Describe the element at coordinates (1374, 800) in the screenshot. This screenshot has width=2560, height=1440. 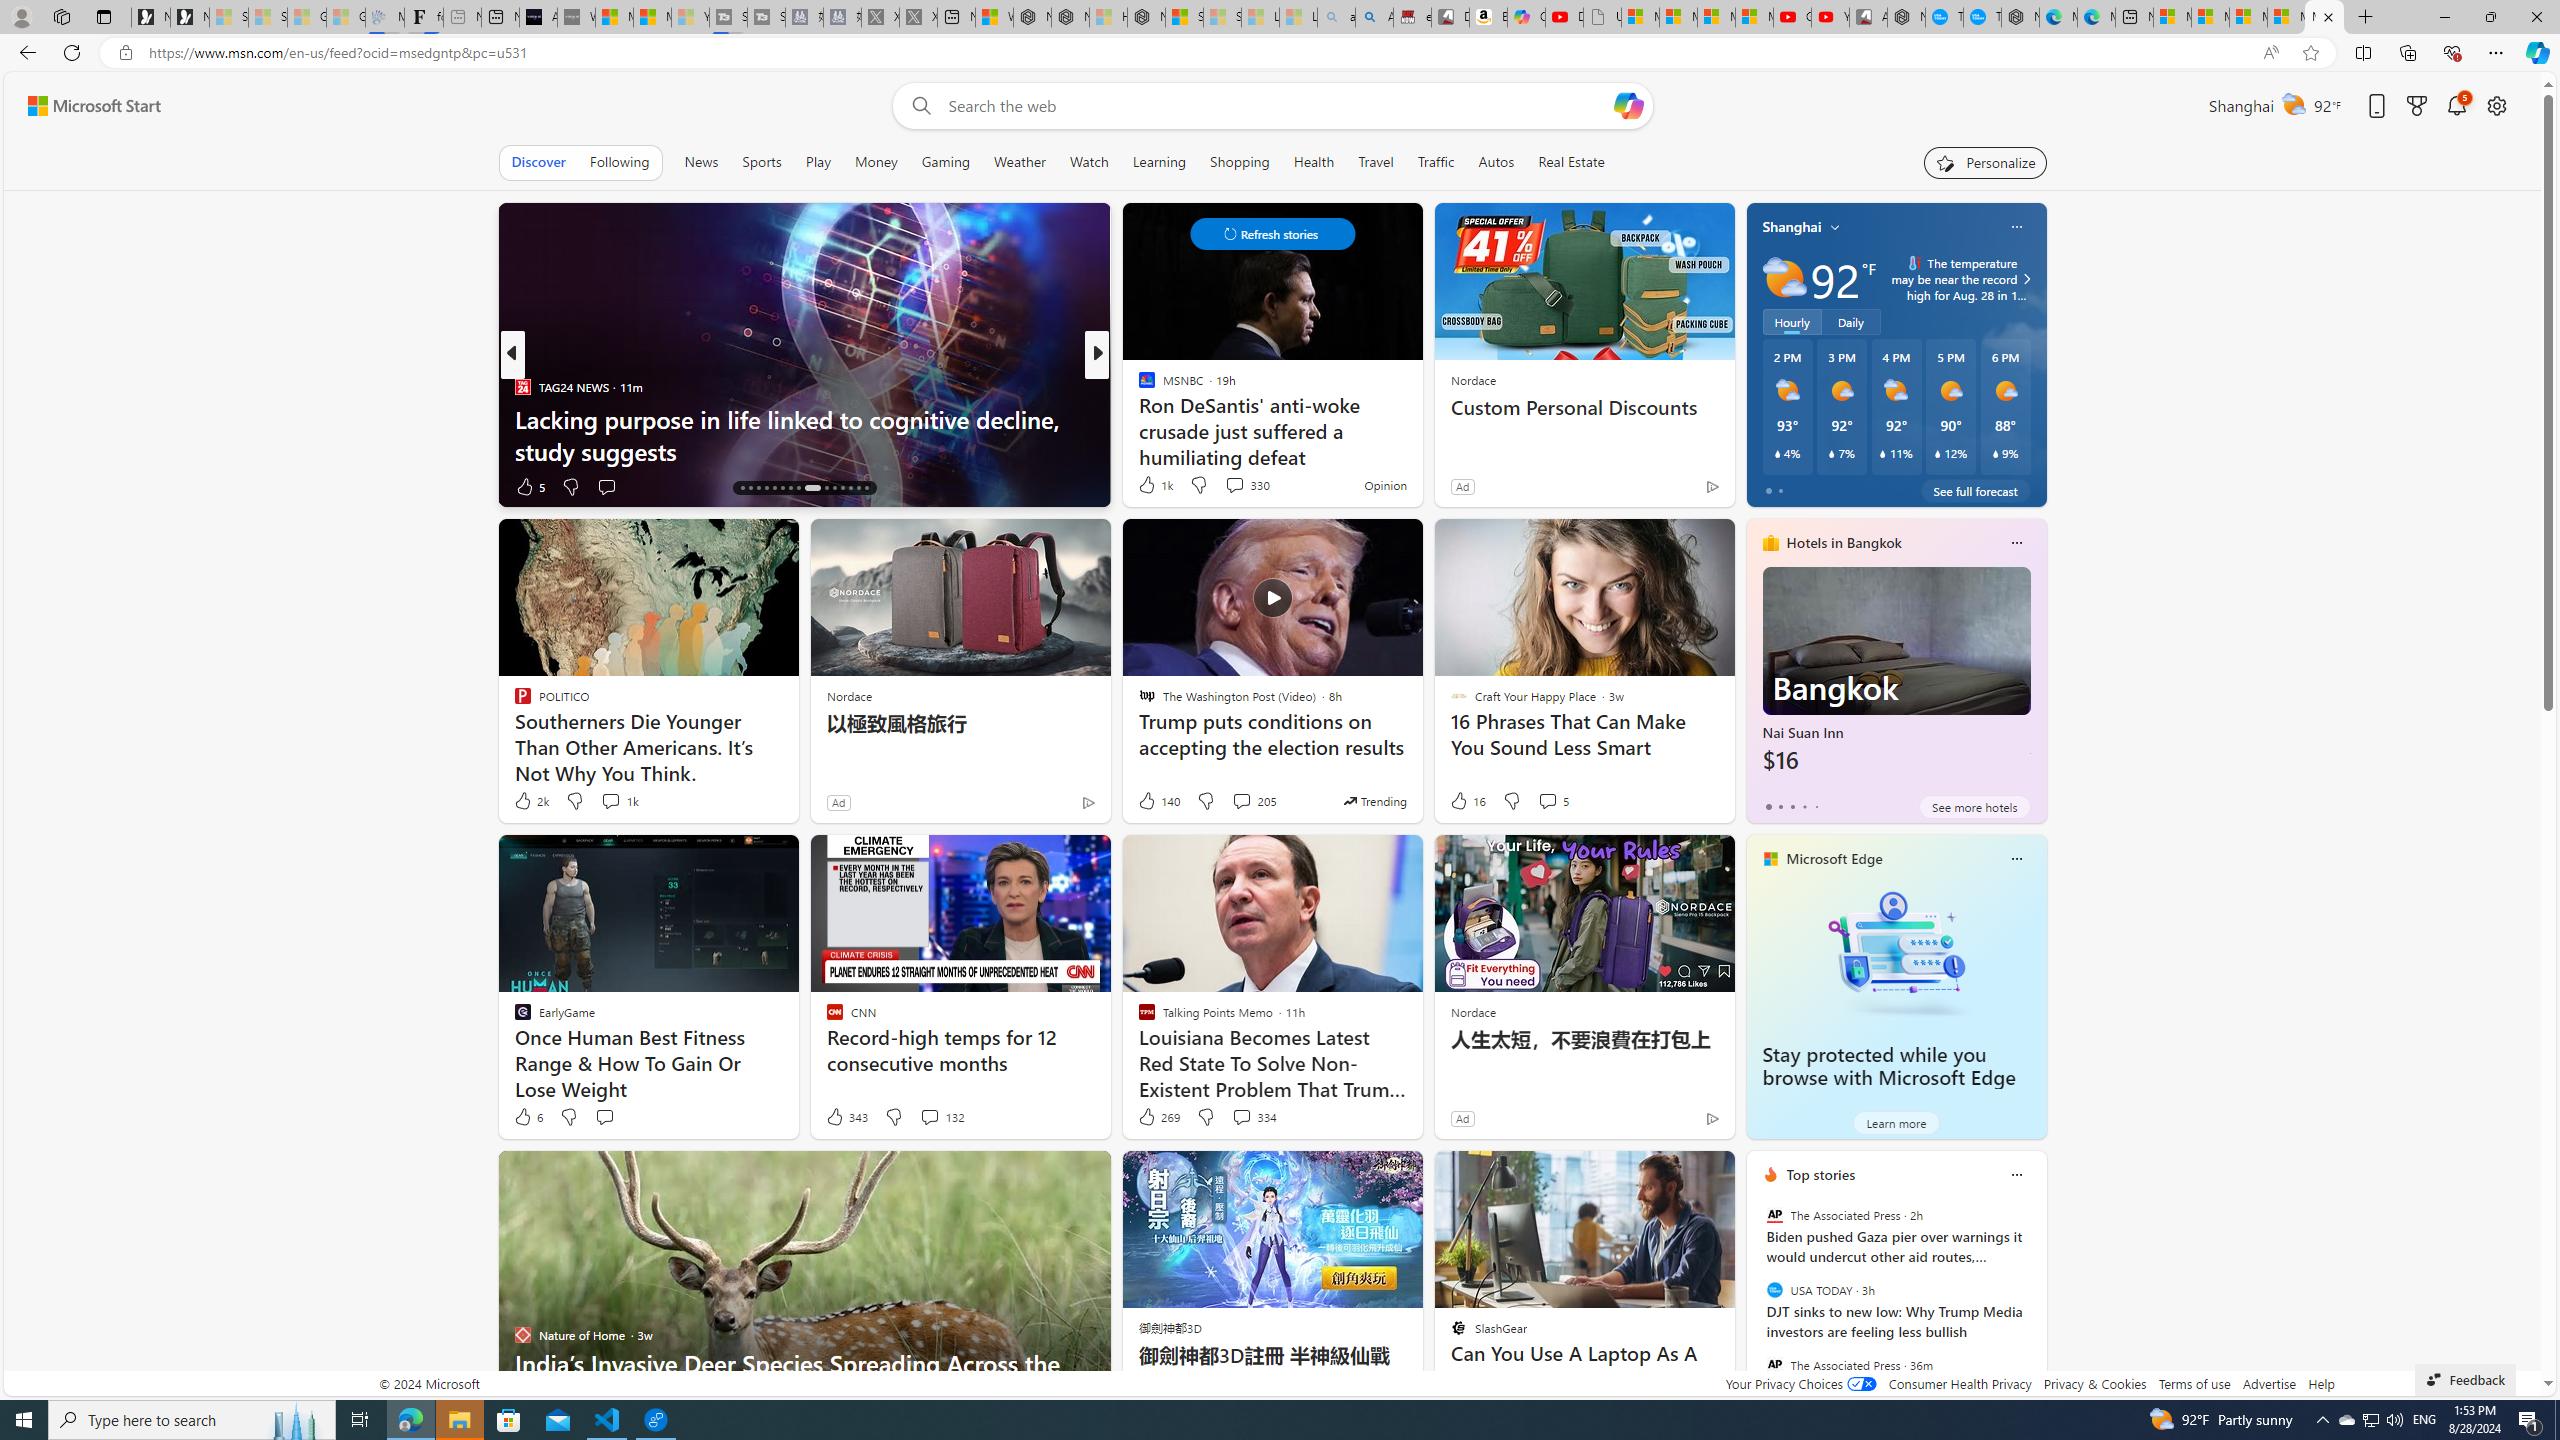
I see `This story is trending` at that location.